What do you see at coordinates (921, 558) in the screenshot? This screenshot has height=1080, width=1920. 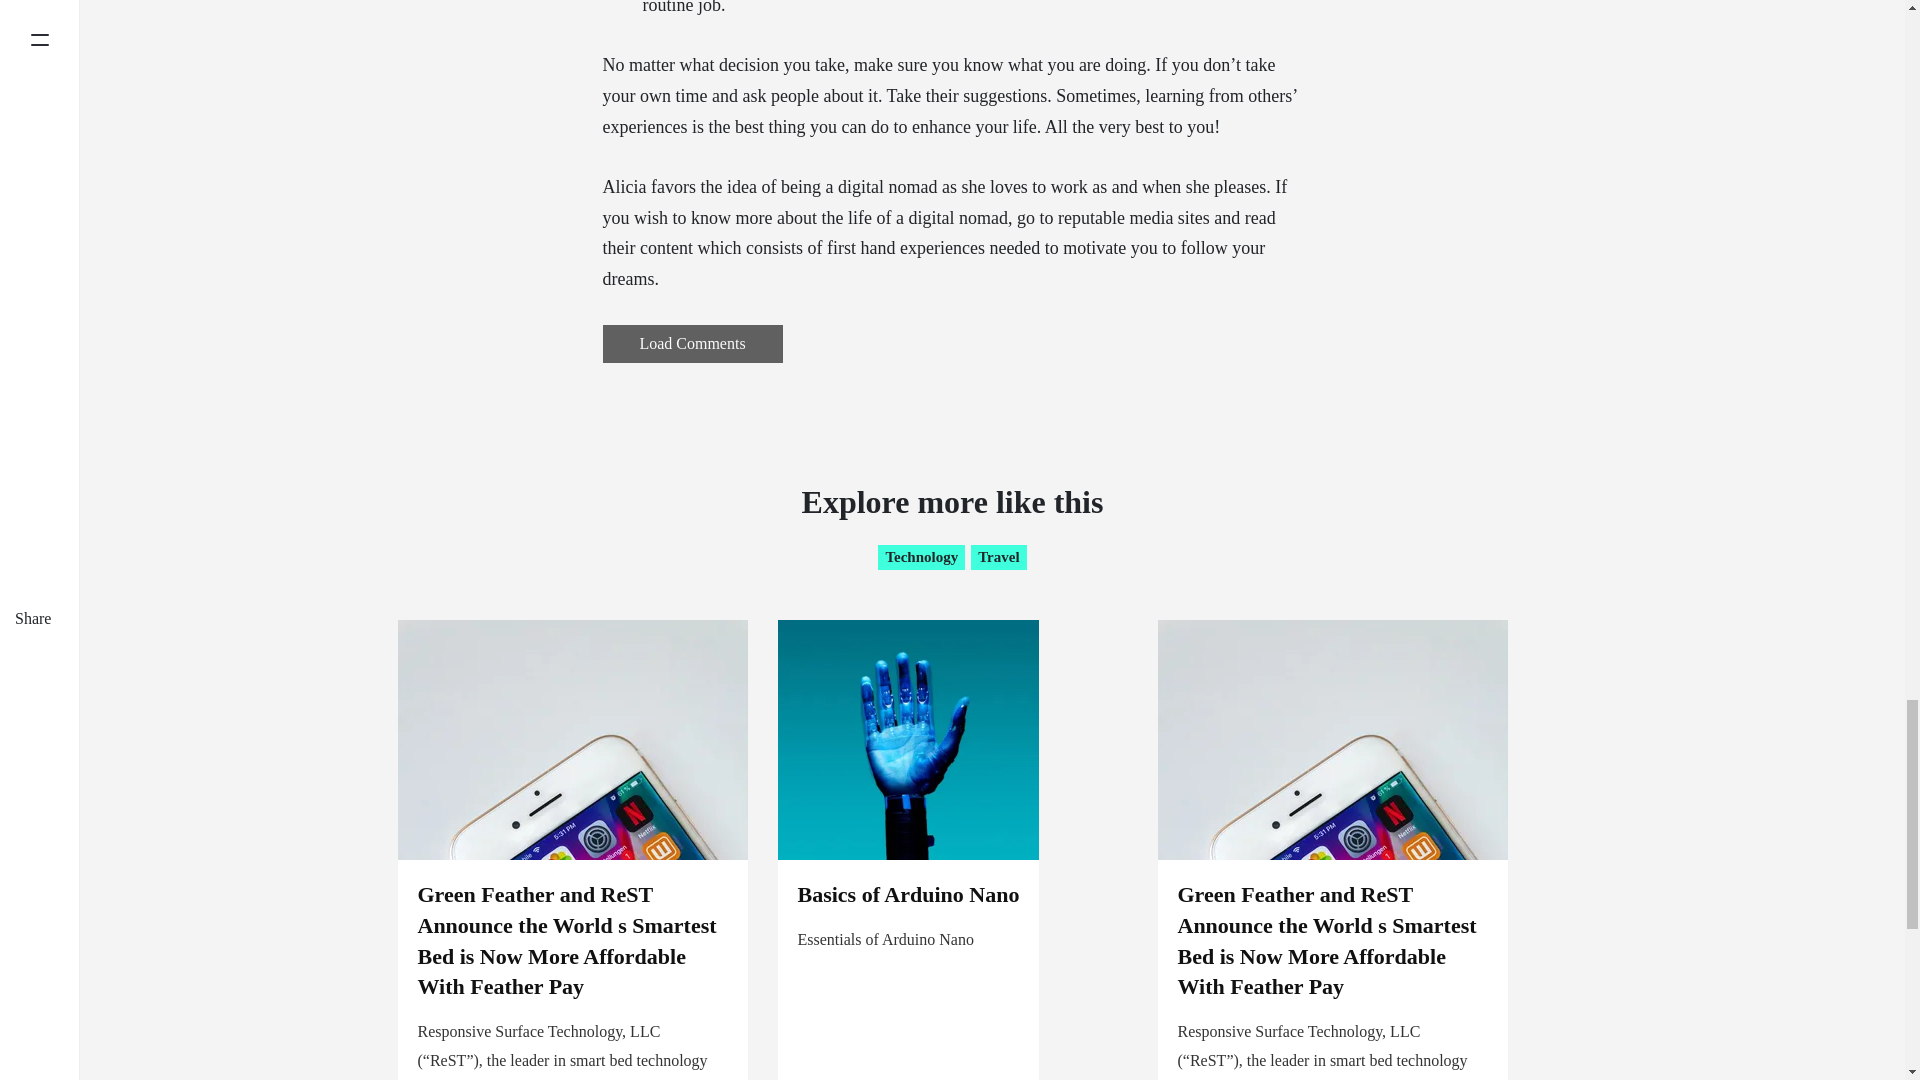 I see `Technology` at bounding box center [921, 558].